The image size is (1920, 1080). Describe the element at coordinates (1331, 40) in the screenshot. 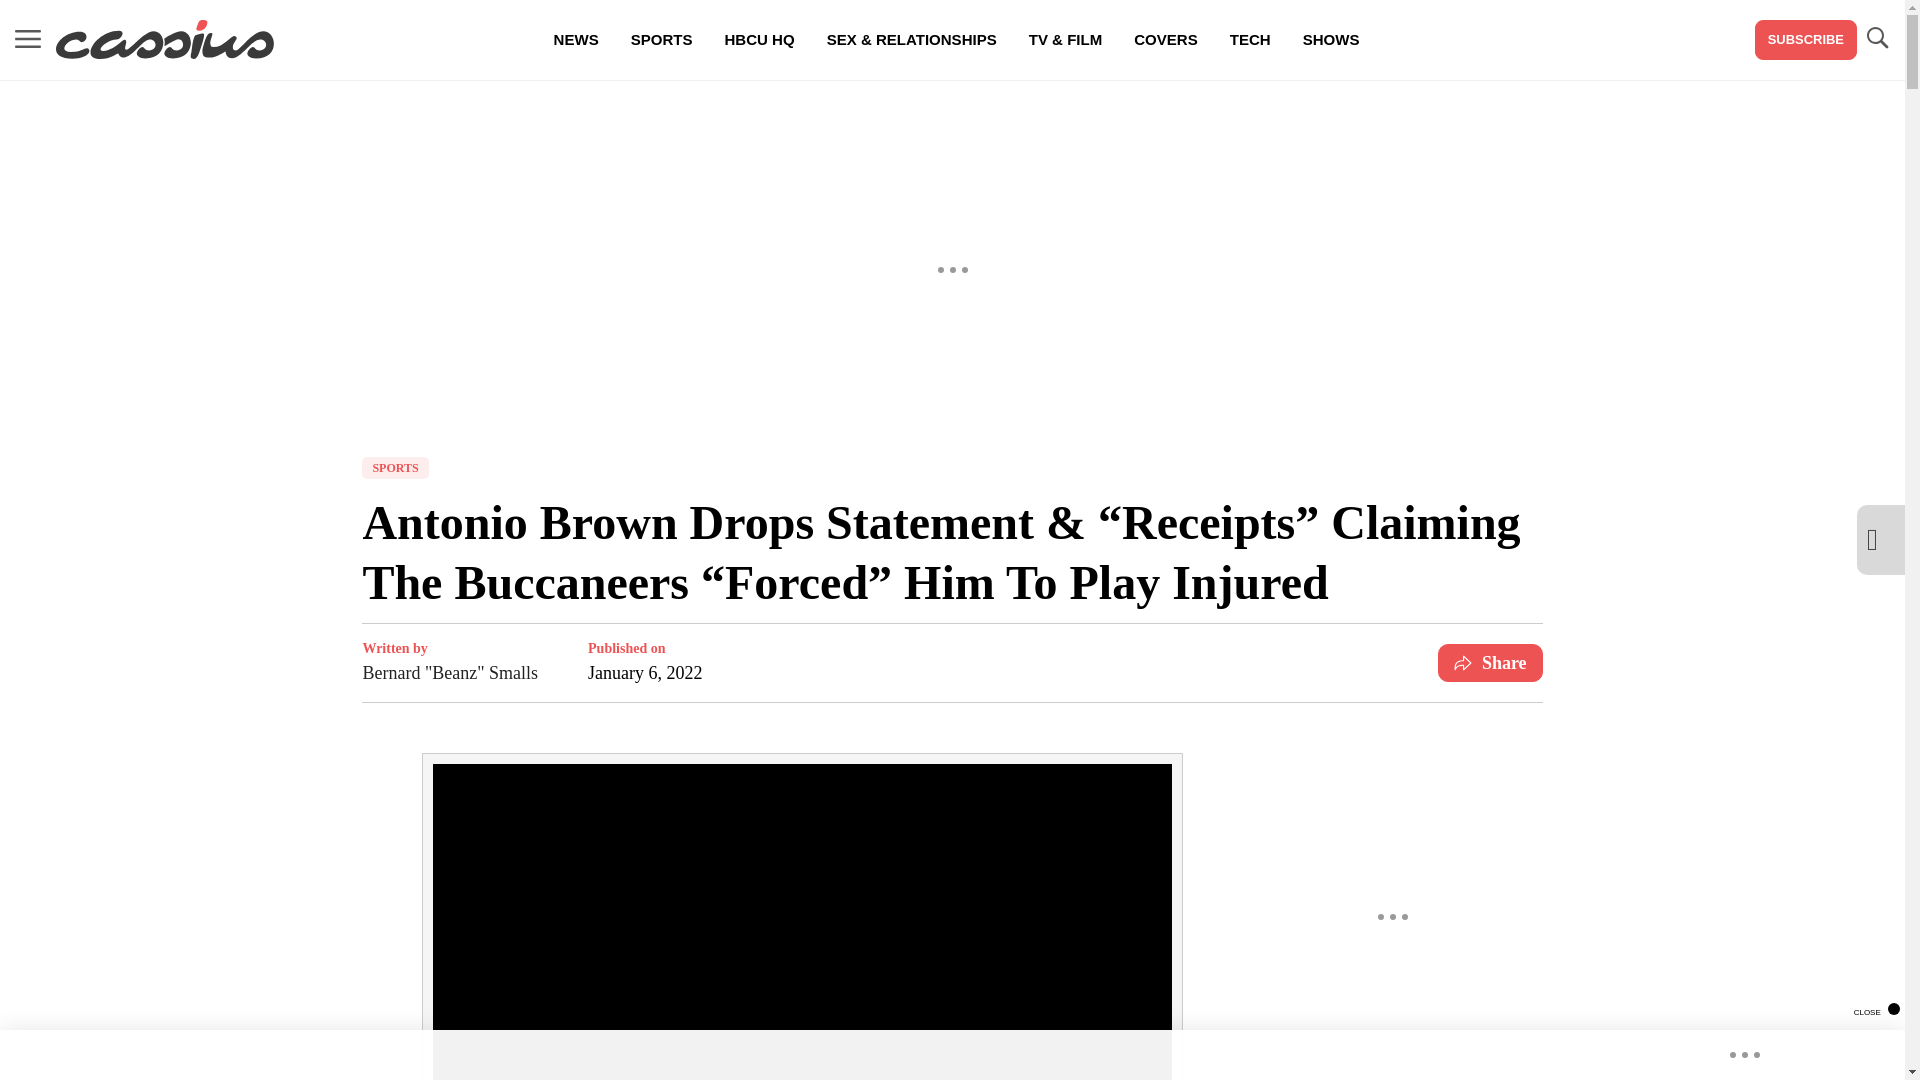

I see `SHOWS` at that location.